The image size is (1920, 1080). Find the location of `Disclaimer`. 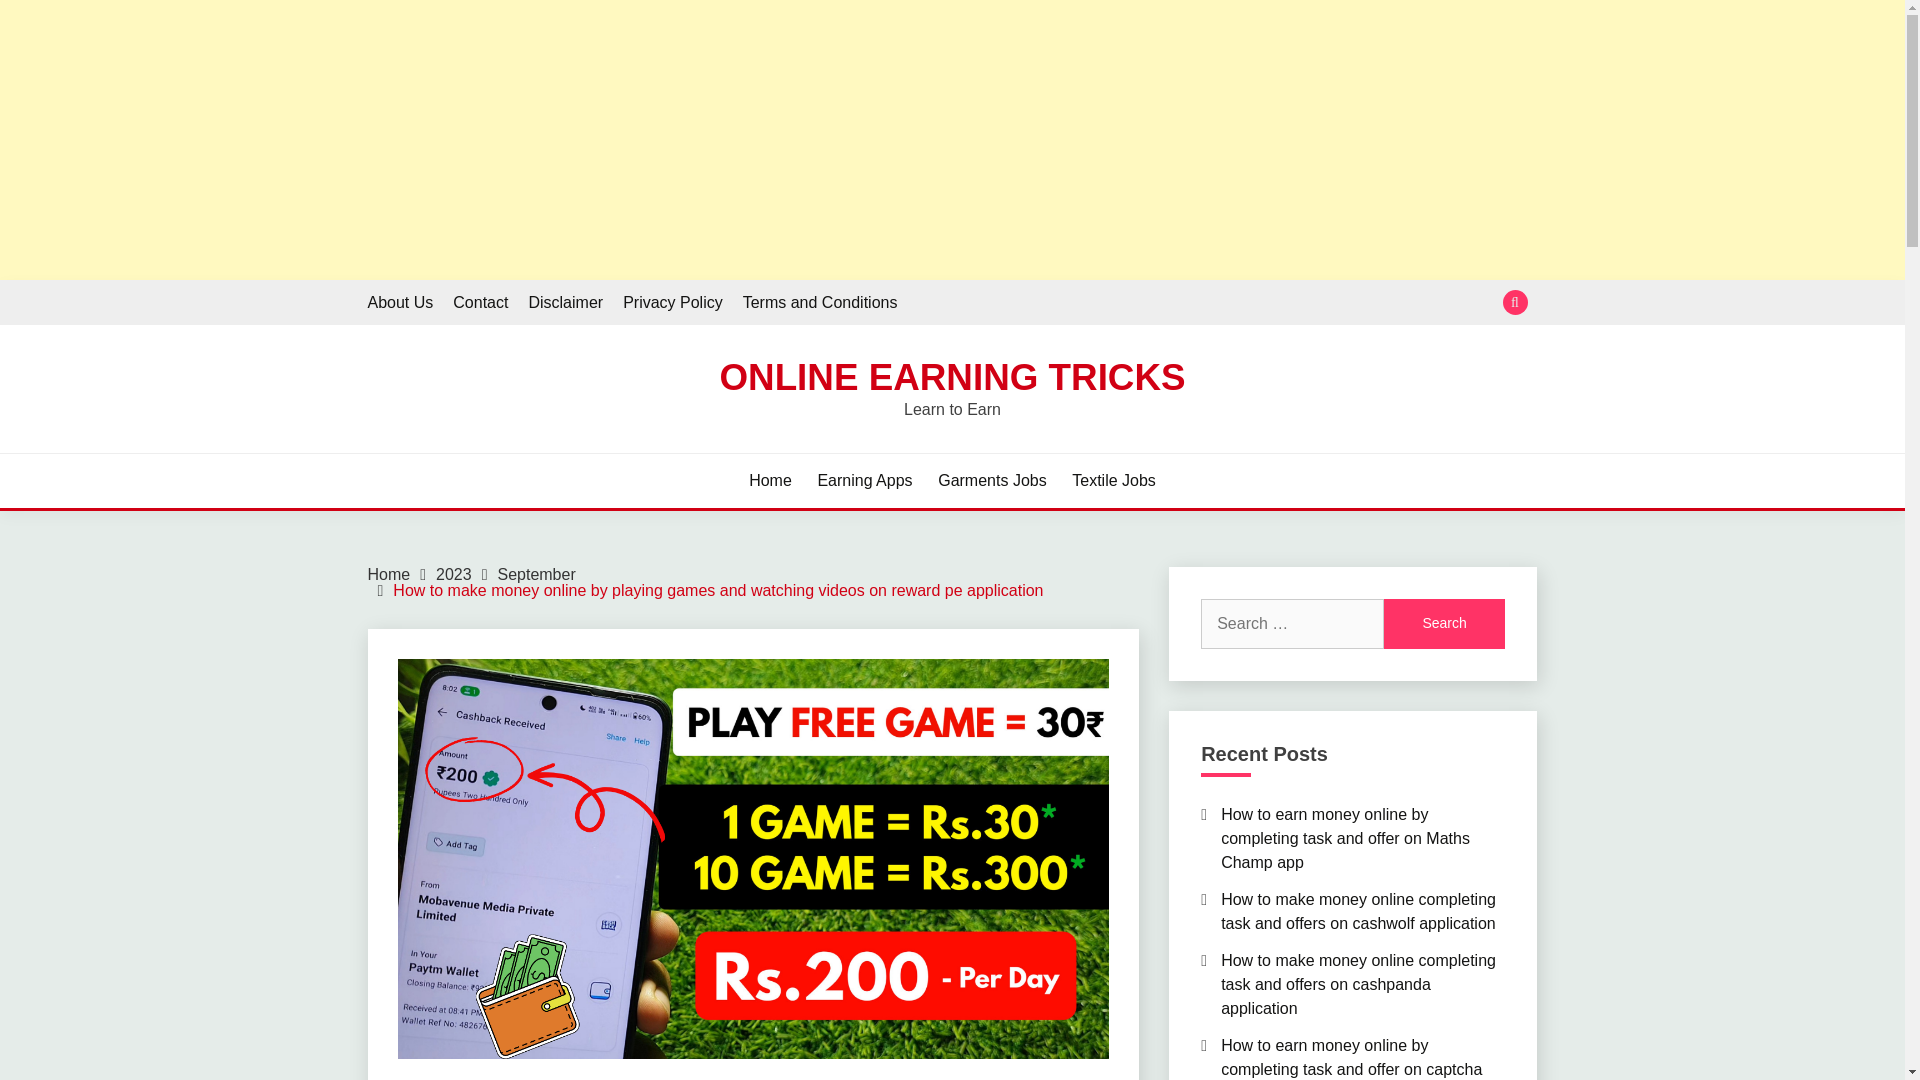

Disclaimer is located at coordinates (565, 302).